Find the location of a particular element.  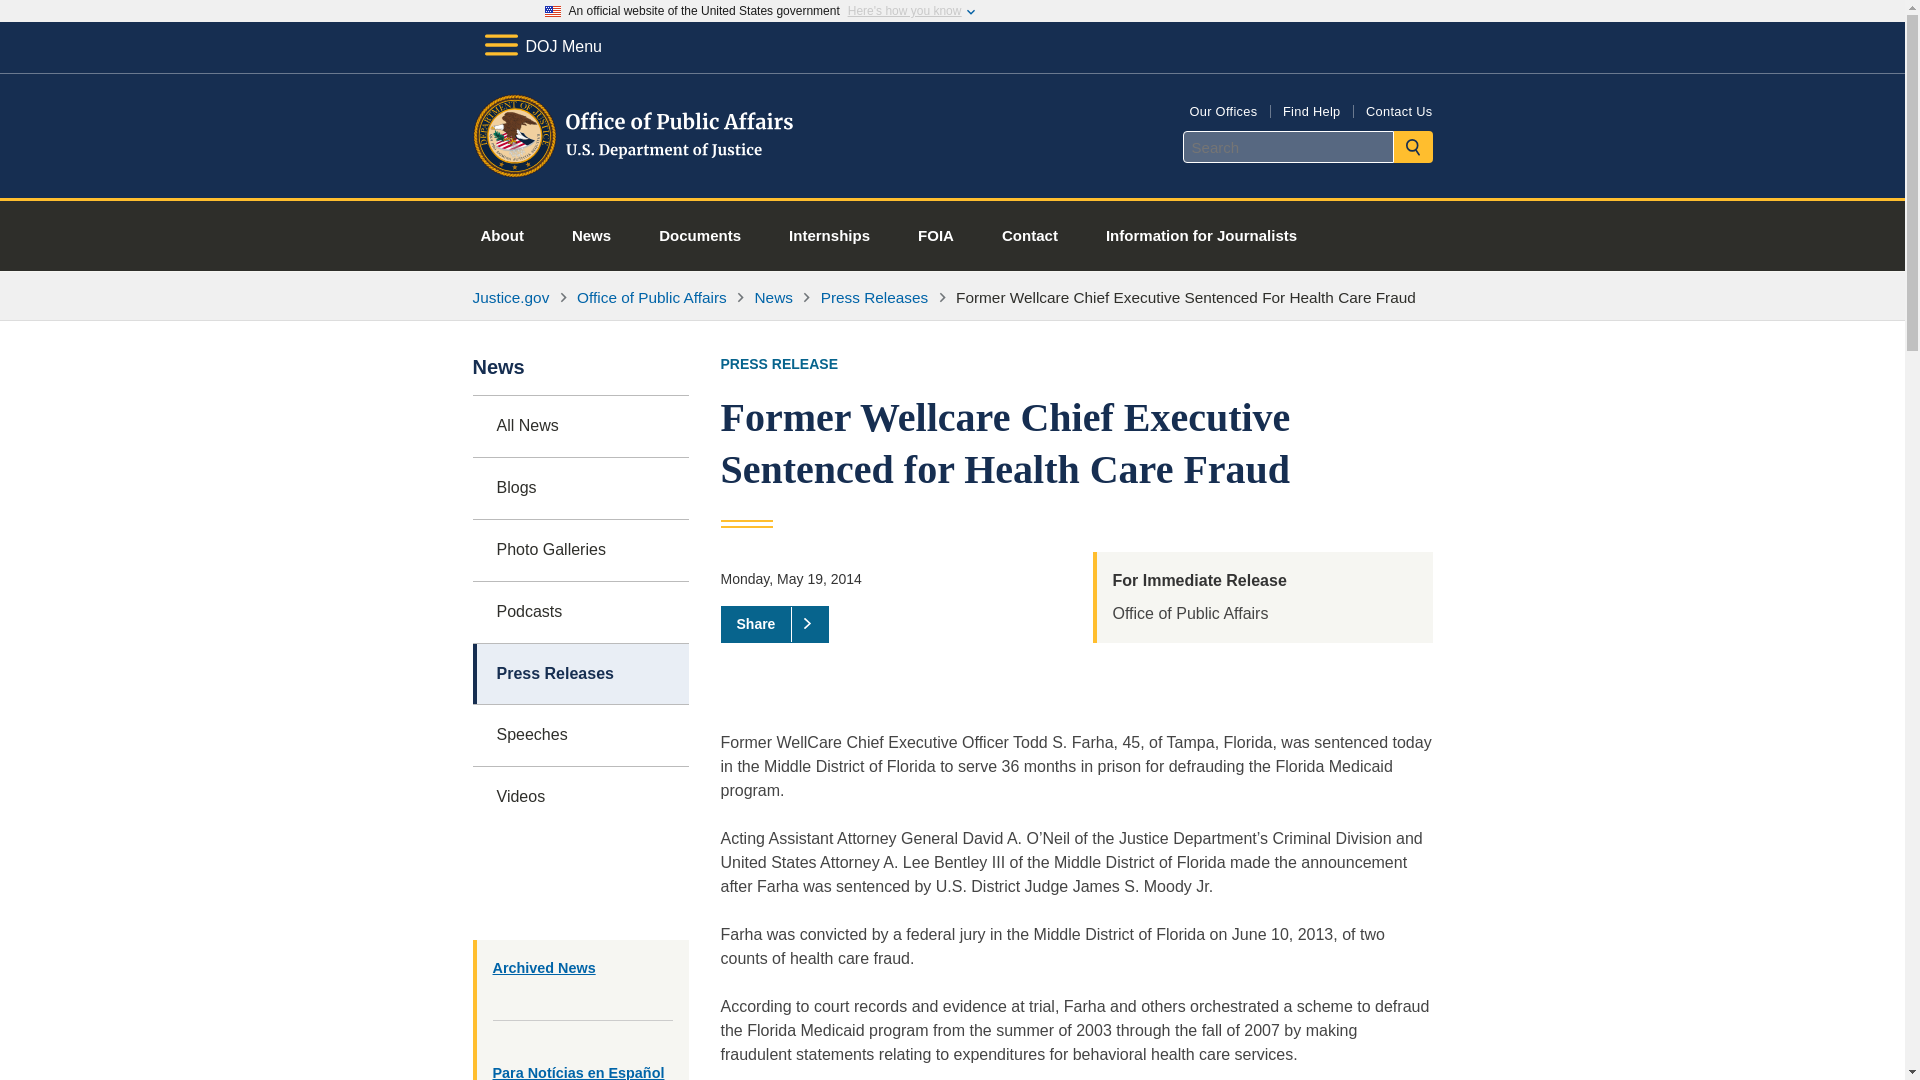

About is located at coordinates (502, 236).